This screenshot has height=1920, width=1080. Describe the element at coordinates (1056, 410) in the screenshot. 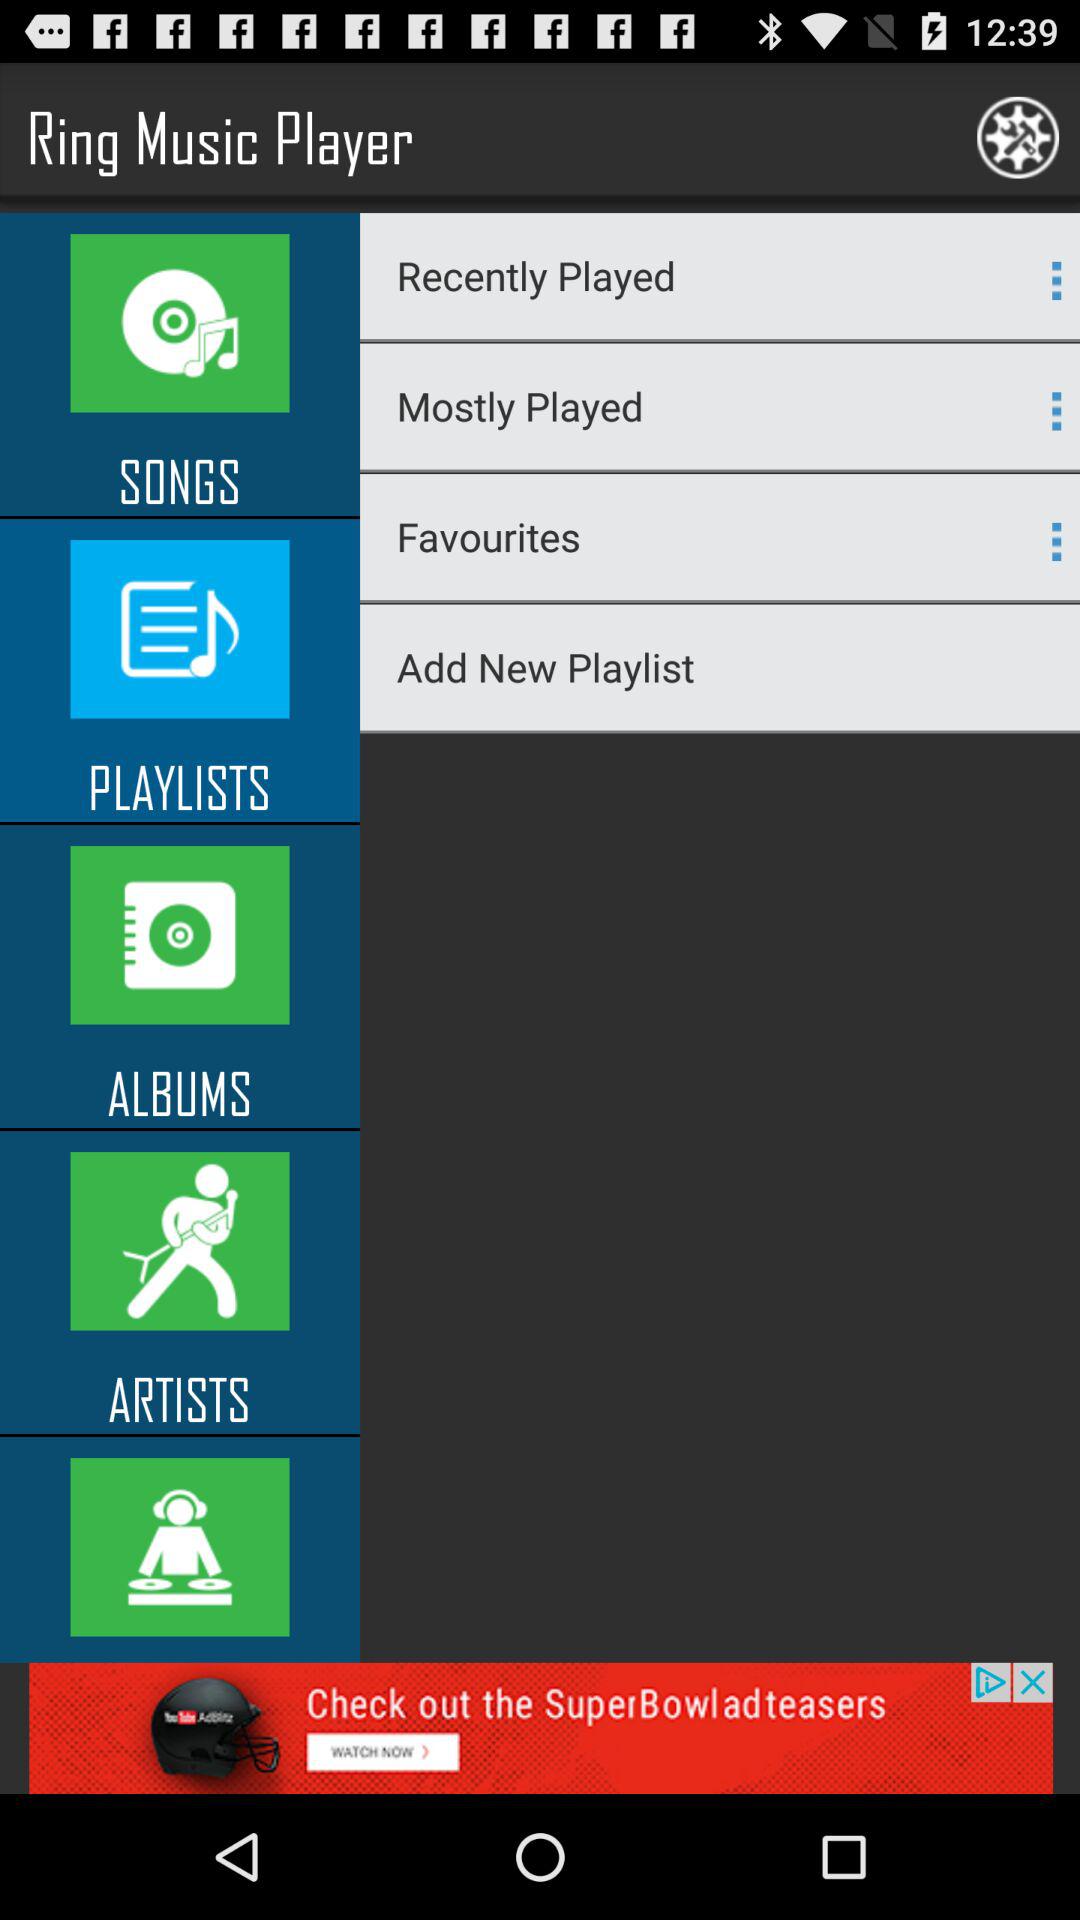

I see `select the 2nd three dots button on the right side of the web page` at that location.